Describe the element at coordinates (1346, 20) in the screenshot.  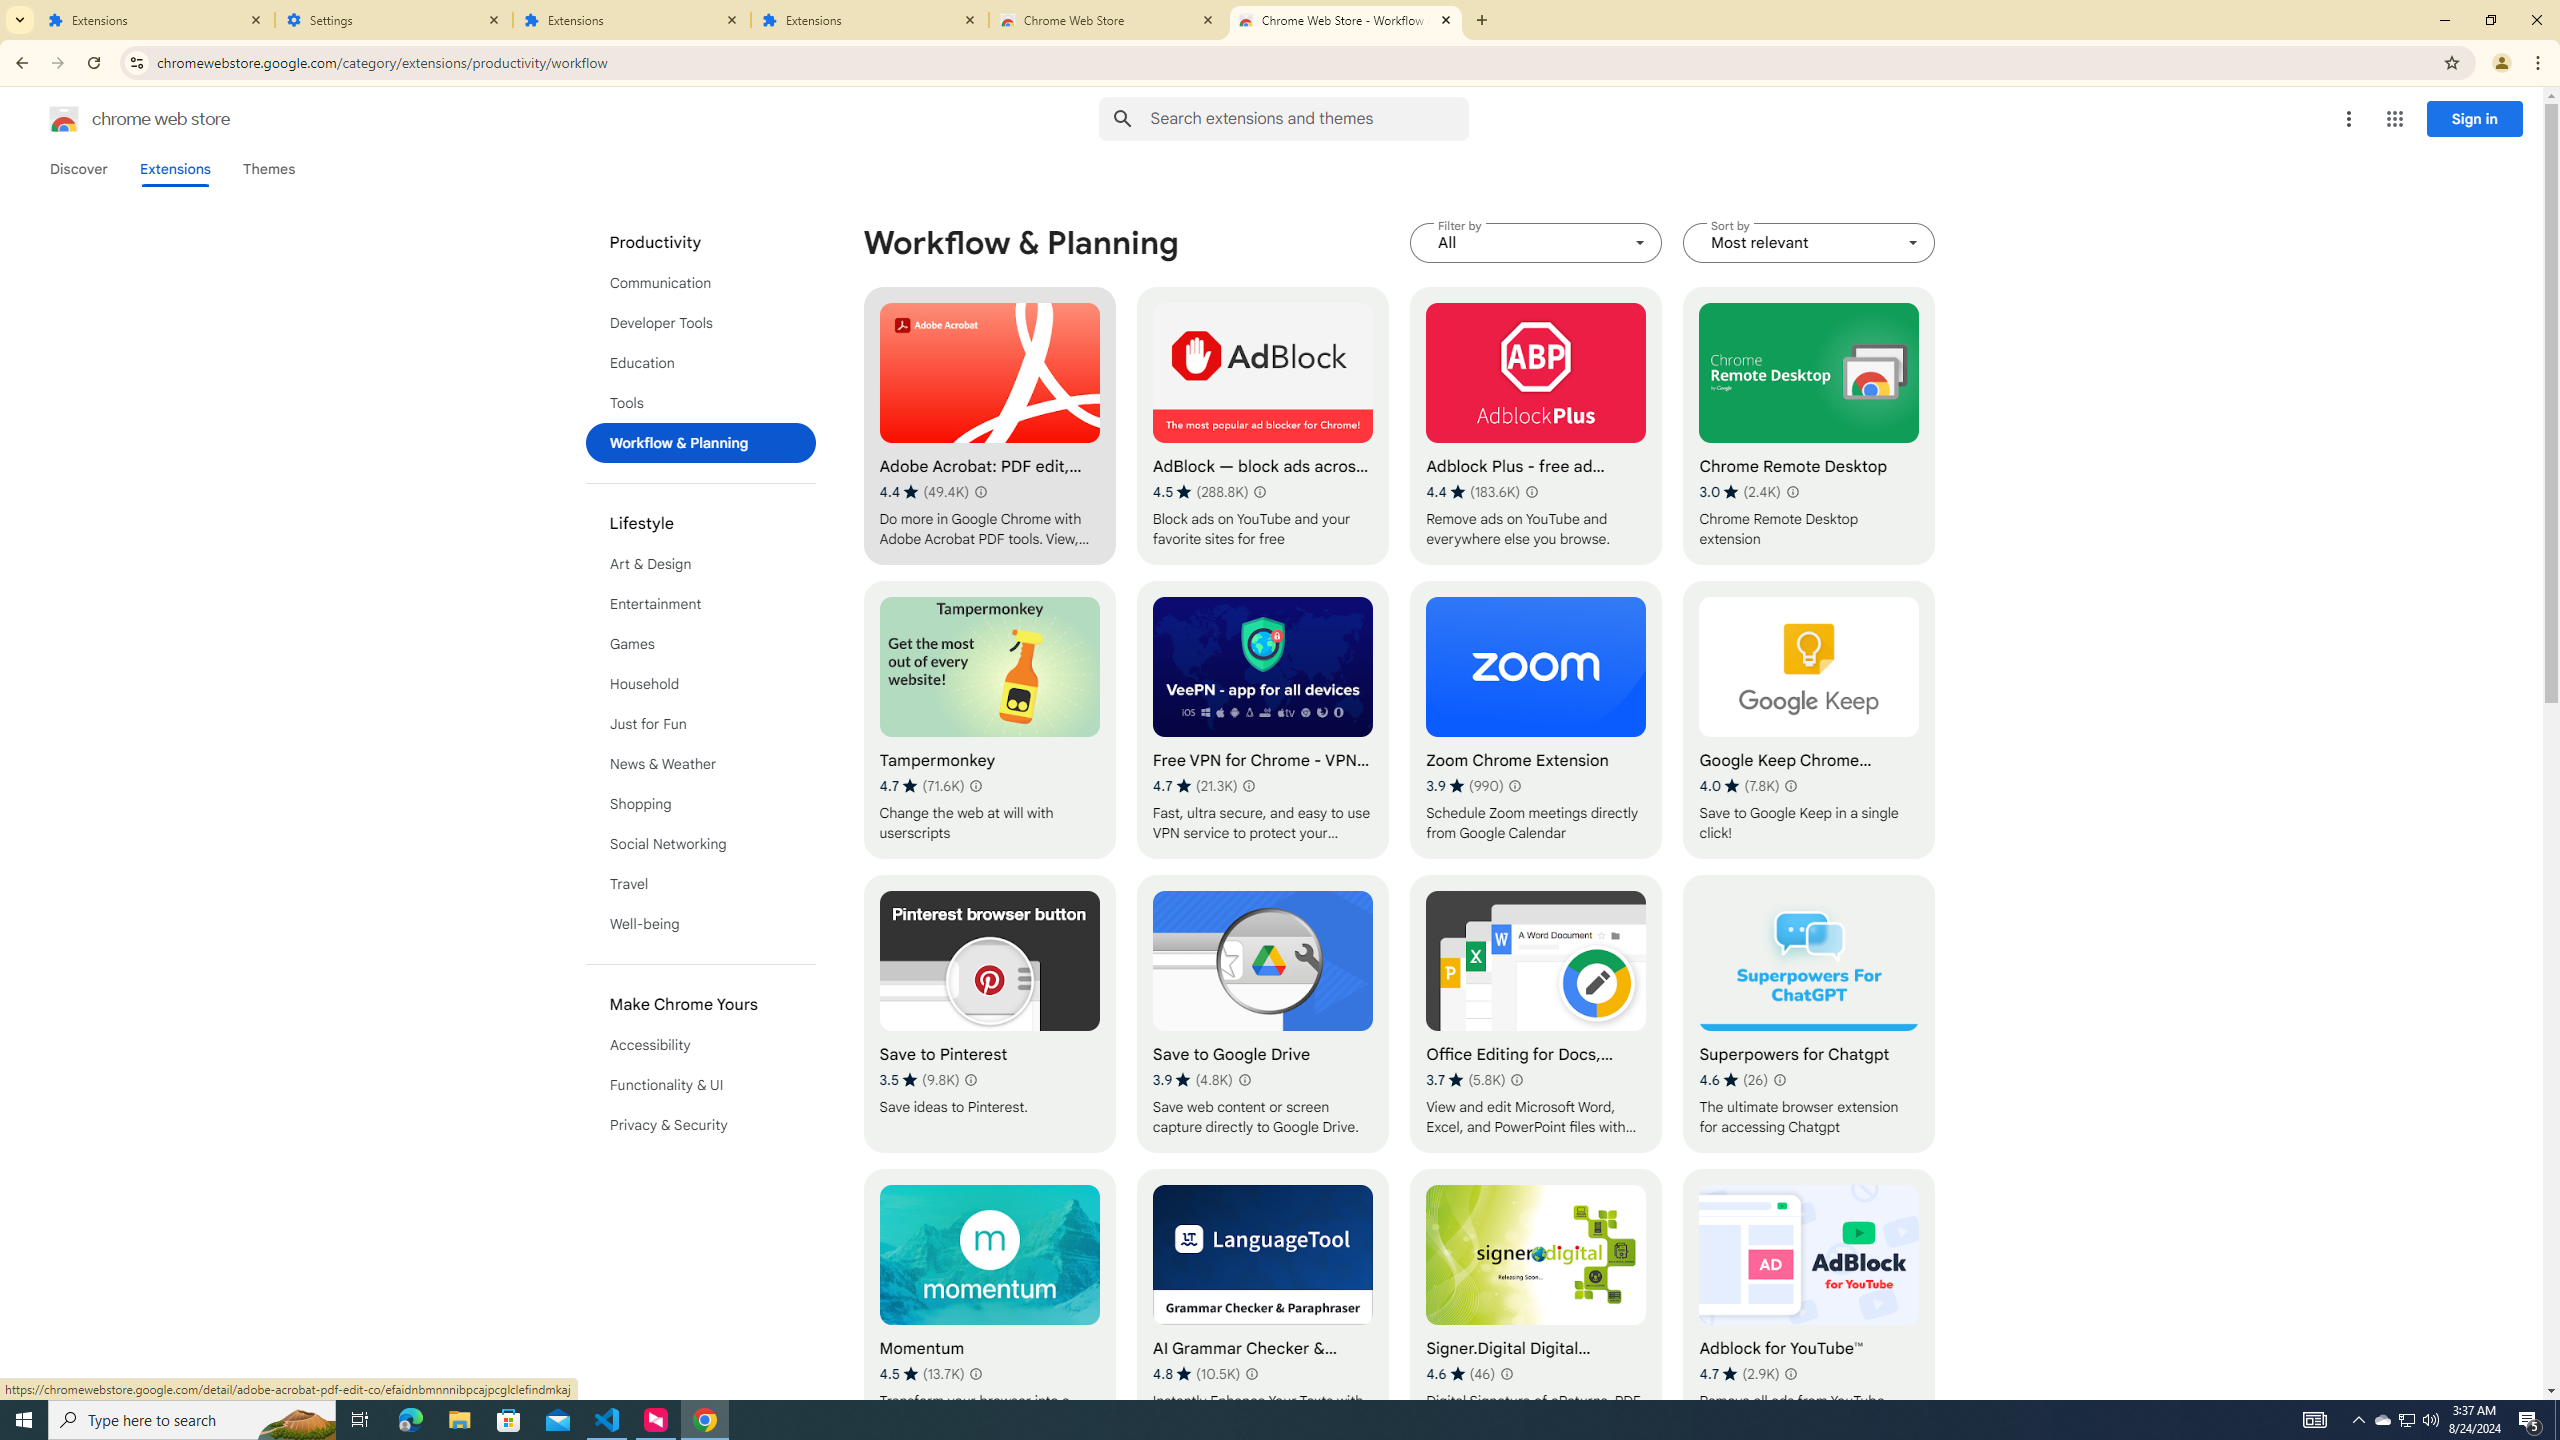
I see `Chrome Web Store - Workflow & Planning` at that location.